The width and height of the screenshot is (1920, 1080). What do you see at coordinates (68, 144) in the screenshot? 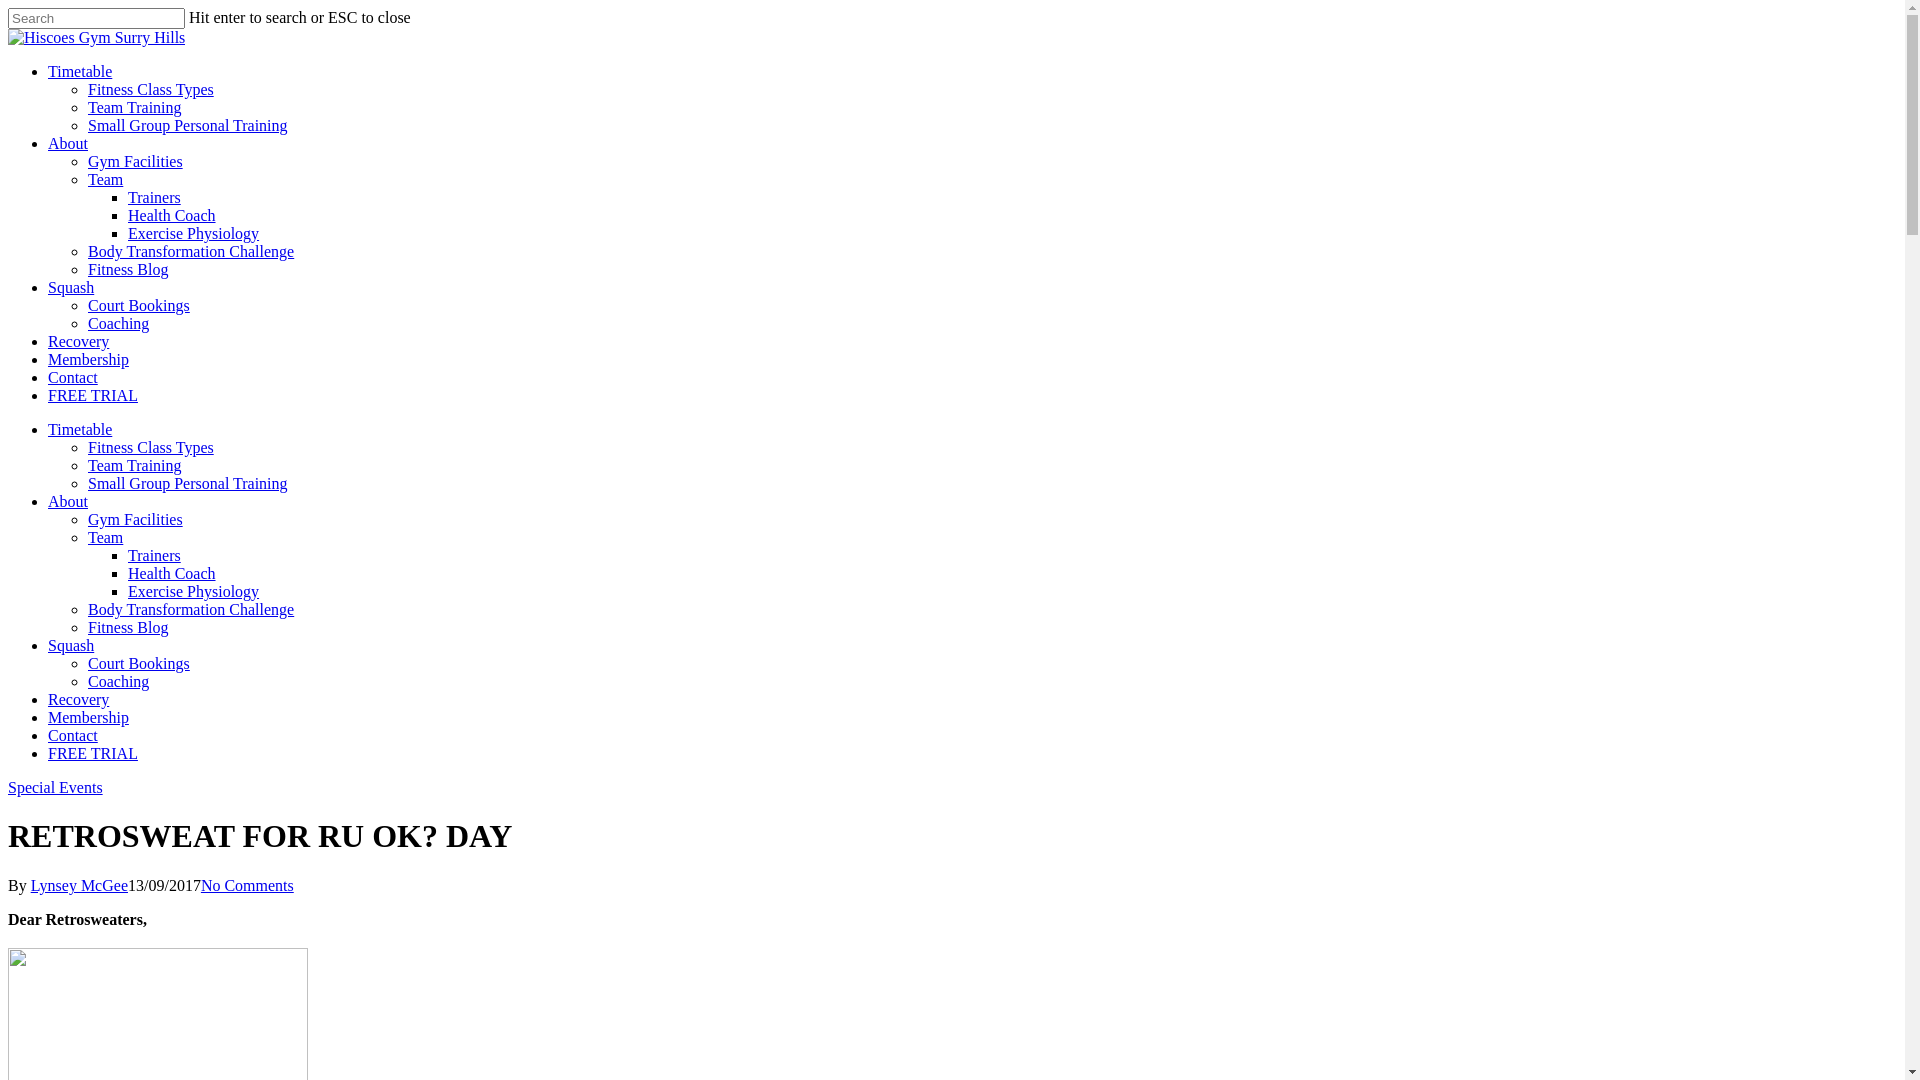
I see `About` at bounding box center [68, 144].